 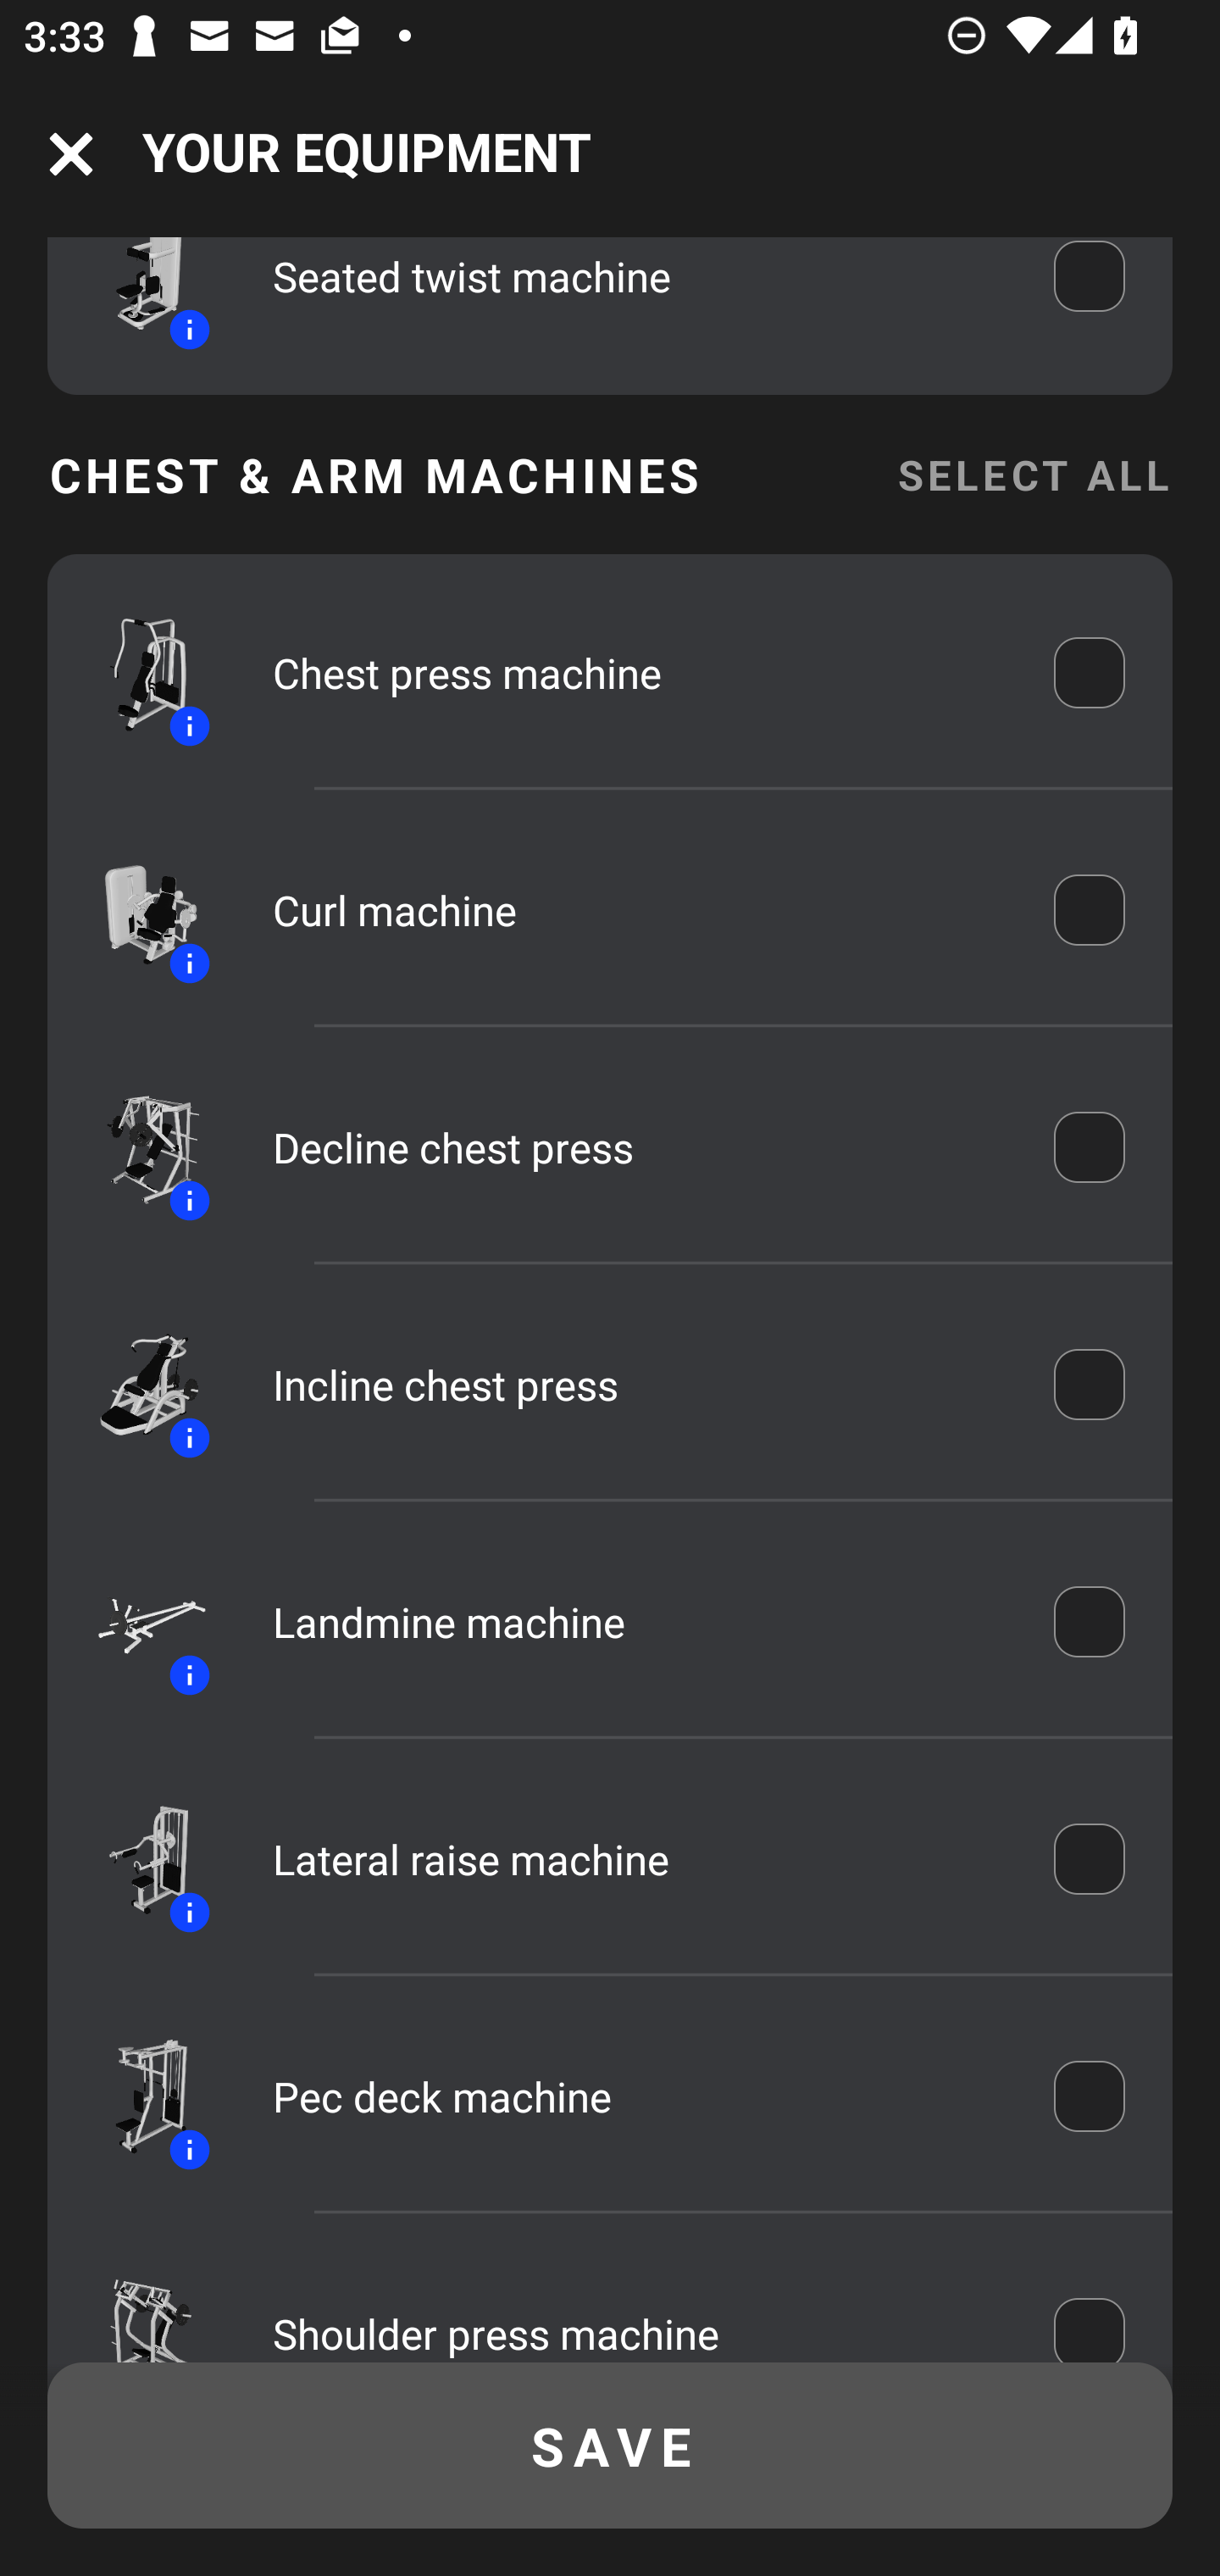 What do you see at coordinates (640, 910) in the screenshot?
I see `Curl machine` at bounding box center [640, 910].